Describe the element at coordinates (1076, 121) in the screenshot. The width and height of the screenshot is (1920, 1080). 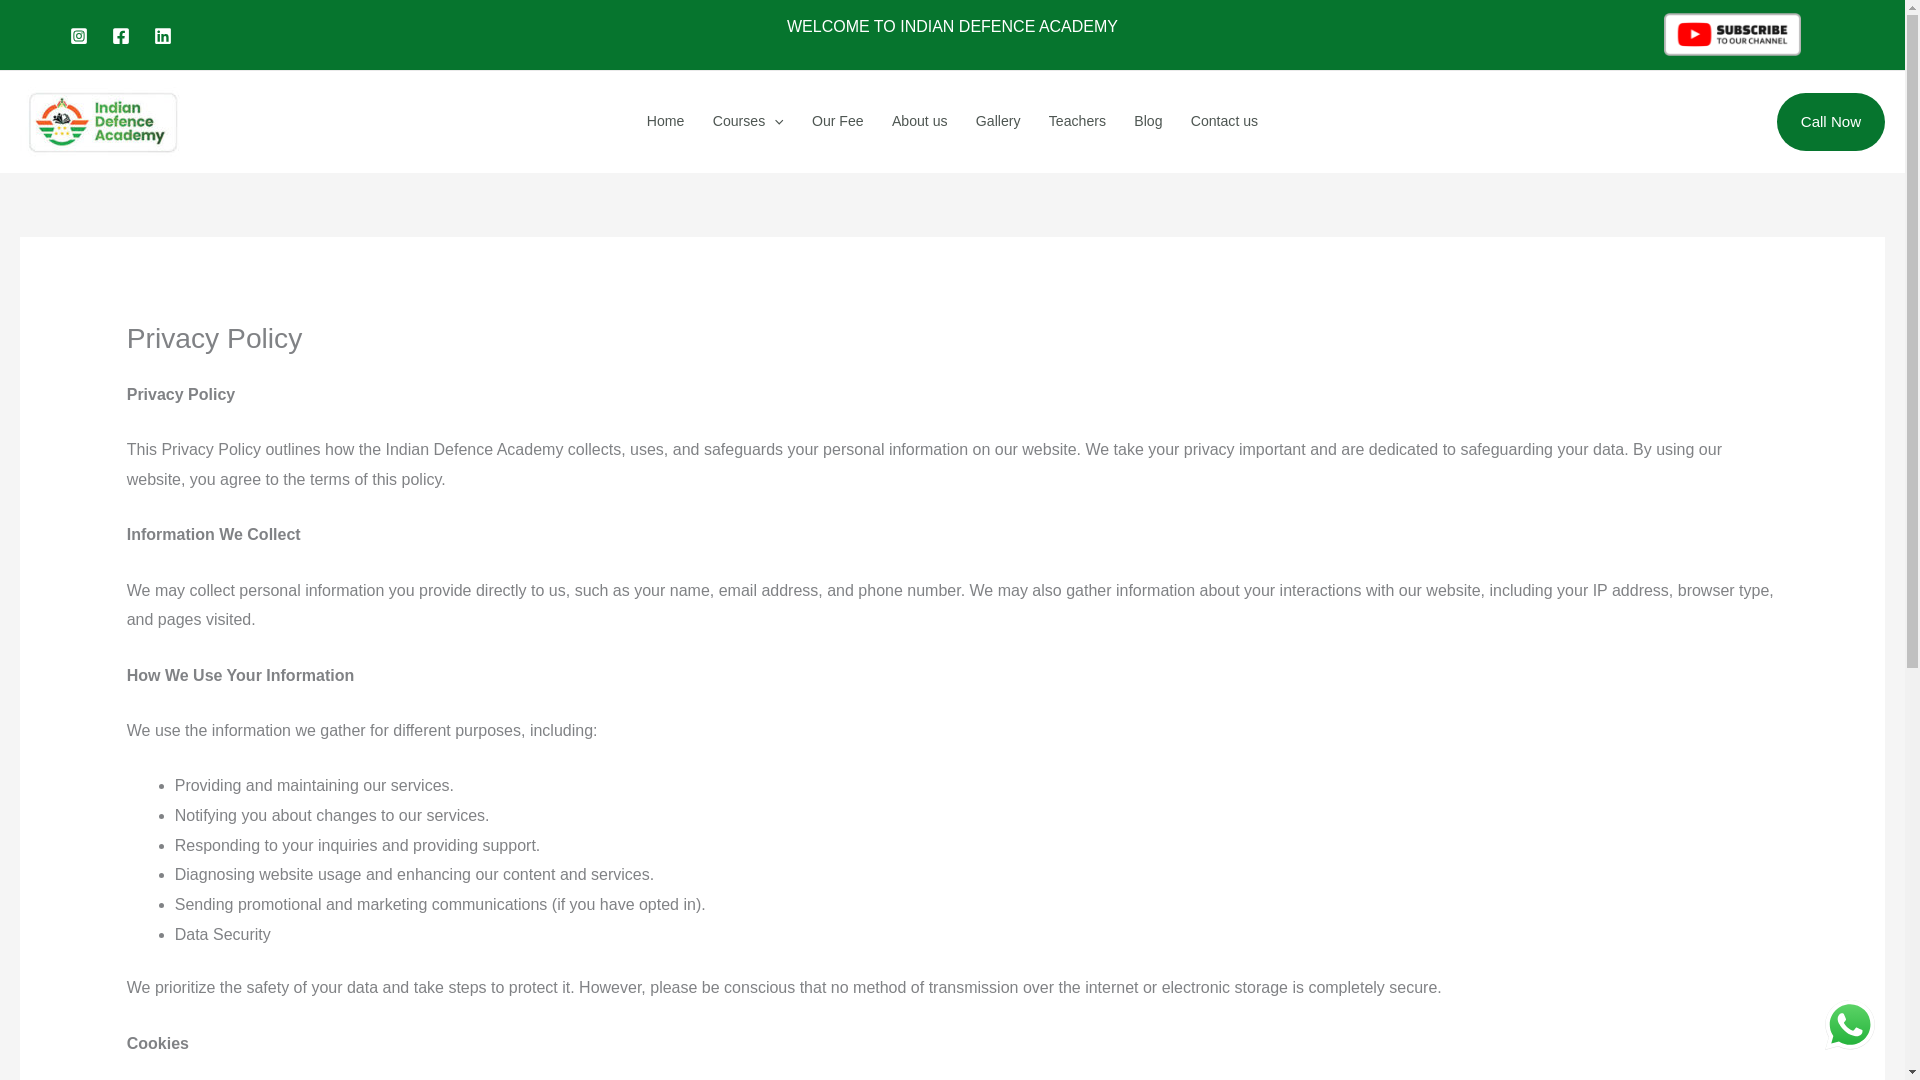
I see `Teachers` at that location.